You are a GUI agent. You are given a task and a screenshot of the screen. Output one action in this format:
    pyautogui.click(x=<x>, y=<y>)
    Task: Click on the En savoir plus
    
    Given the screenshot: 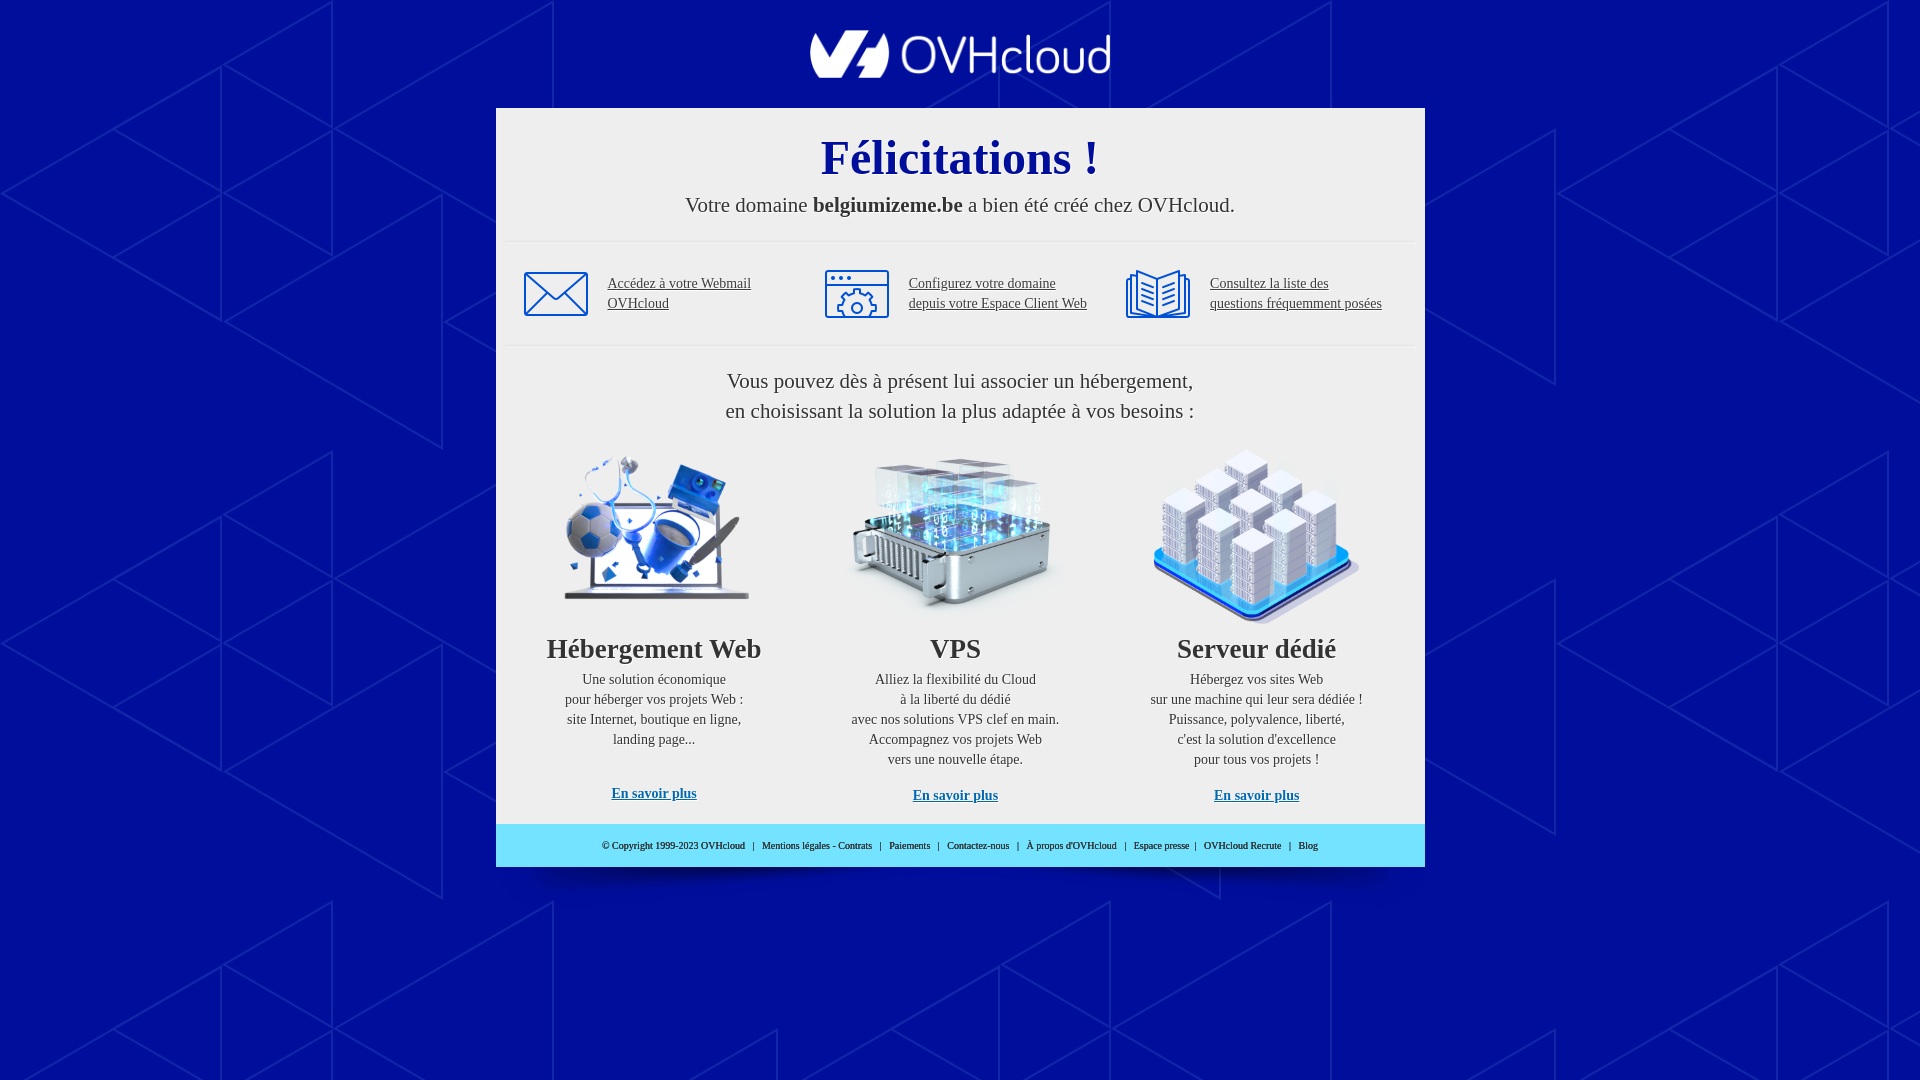 What is the action you would take?
    pyautogui.click(x=654, y=794)
    